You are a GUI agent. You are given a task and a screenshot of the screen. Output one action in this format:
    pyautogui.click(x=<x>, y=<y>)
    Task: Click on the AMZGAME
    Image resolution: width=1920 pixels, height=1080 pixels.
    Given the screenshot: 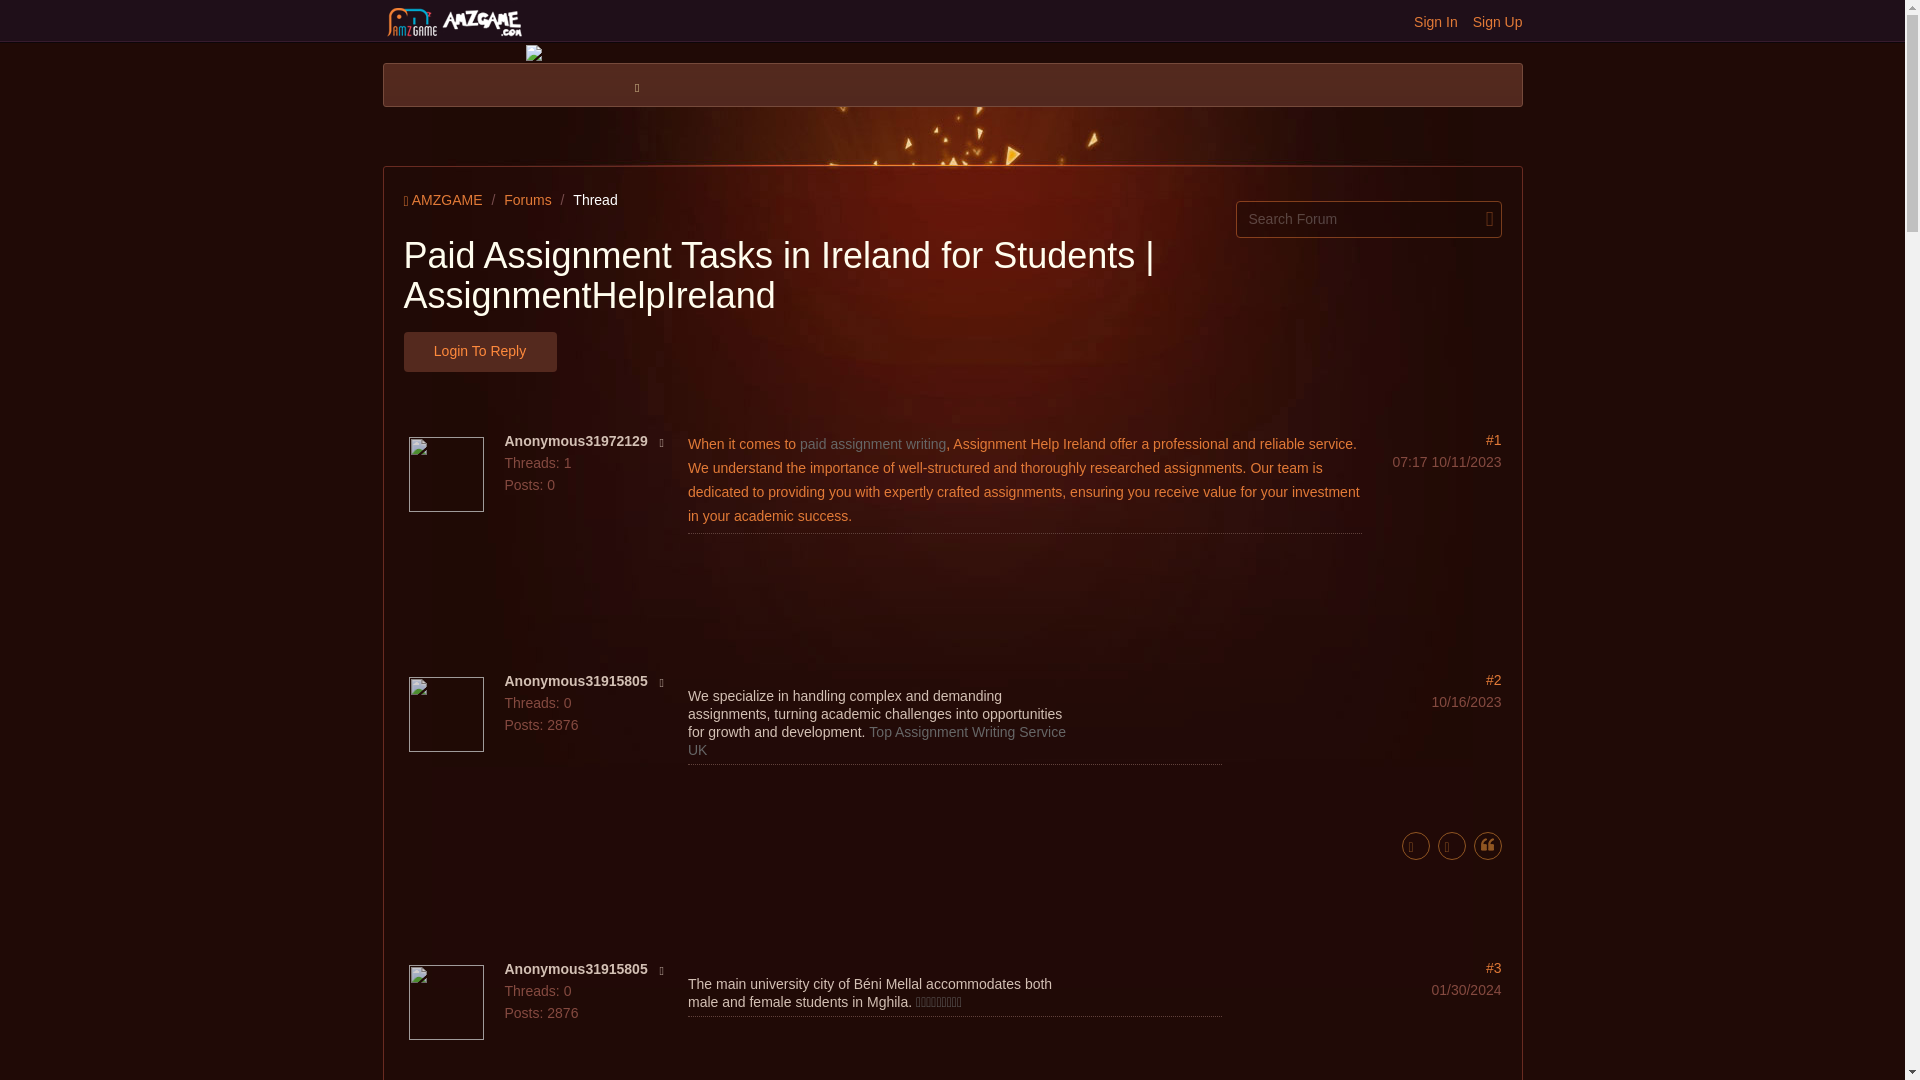 What is the action you would take?
    pyautogui.click(x=443, y=200)
    